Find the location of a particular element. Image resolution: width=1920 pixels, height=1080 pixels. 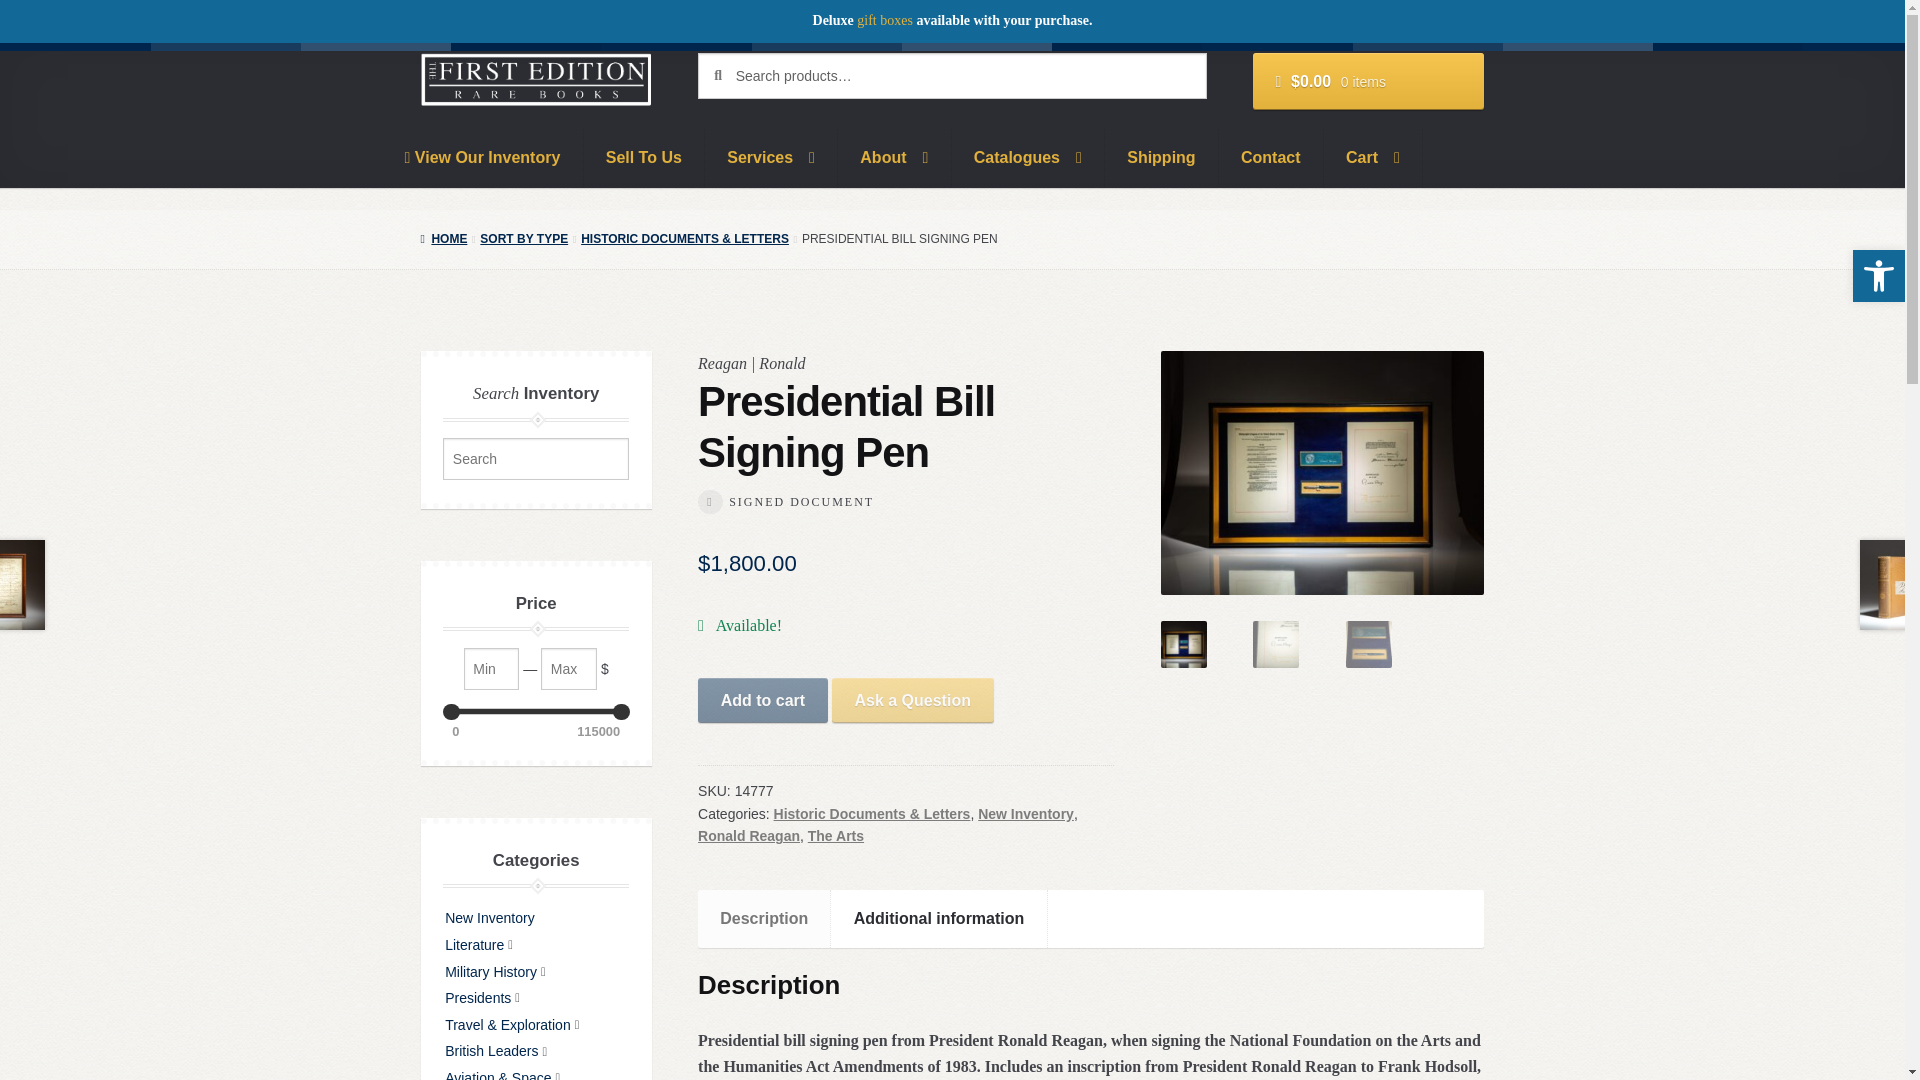

About is located at coordinates (894, 157).